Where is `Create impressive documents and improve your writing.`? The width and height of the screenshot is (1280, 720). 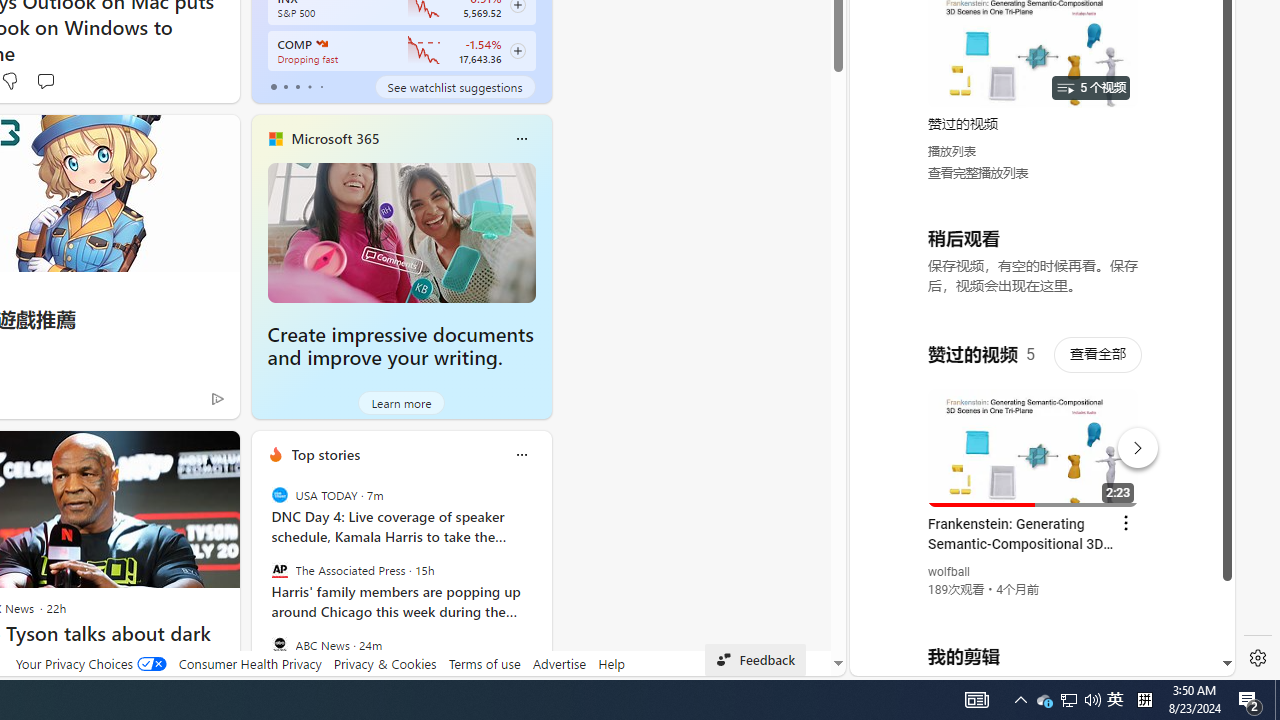 Create impressive documents and improve your writing. is located at coordinates (400, 346).